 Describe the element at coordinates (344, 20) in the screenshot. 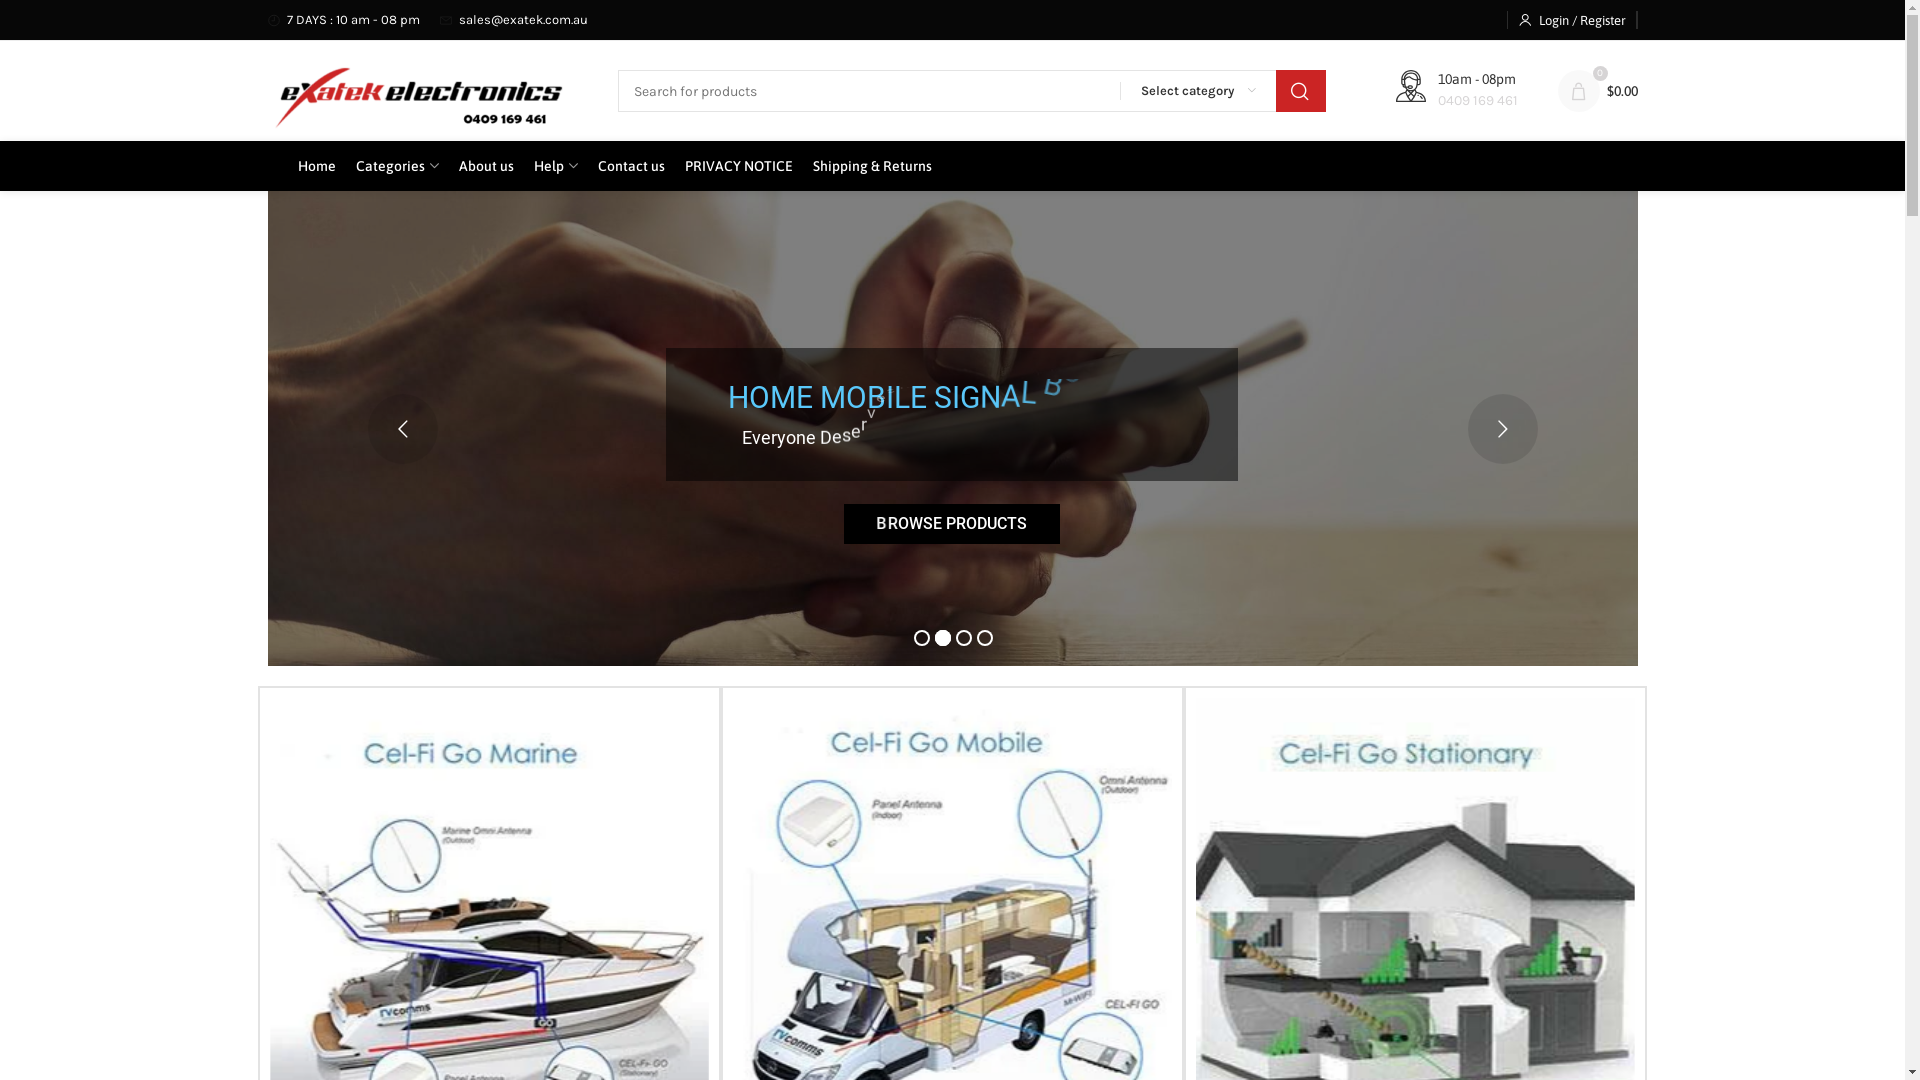

I see `7 DAYS : 10 am - 08 pm` at that location.